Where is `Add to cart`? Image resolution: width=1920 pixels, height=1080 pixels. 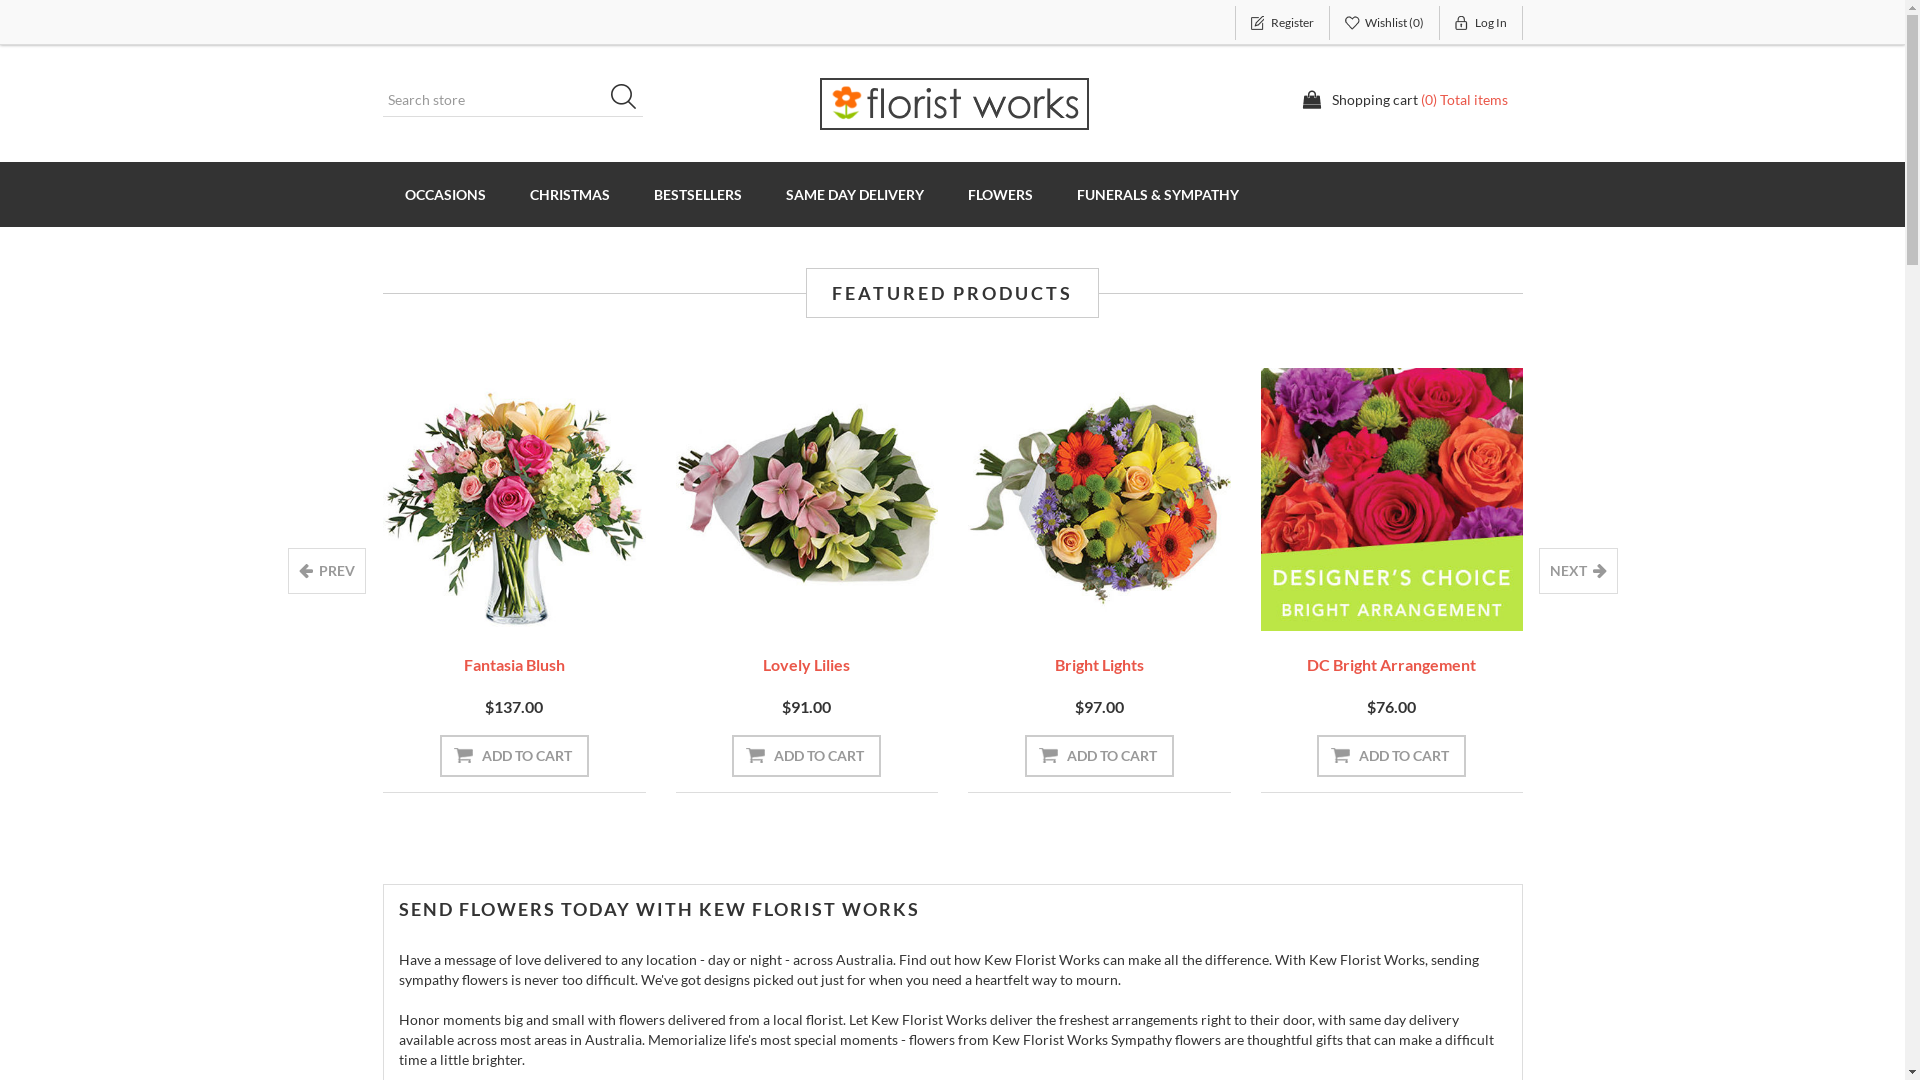 Add to cart is located at coordinates (514, 755).